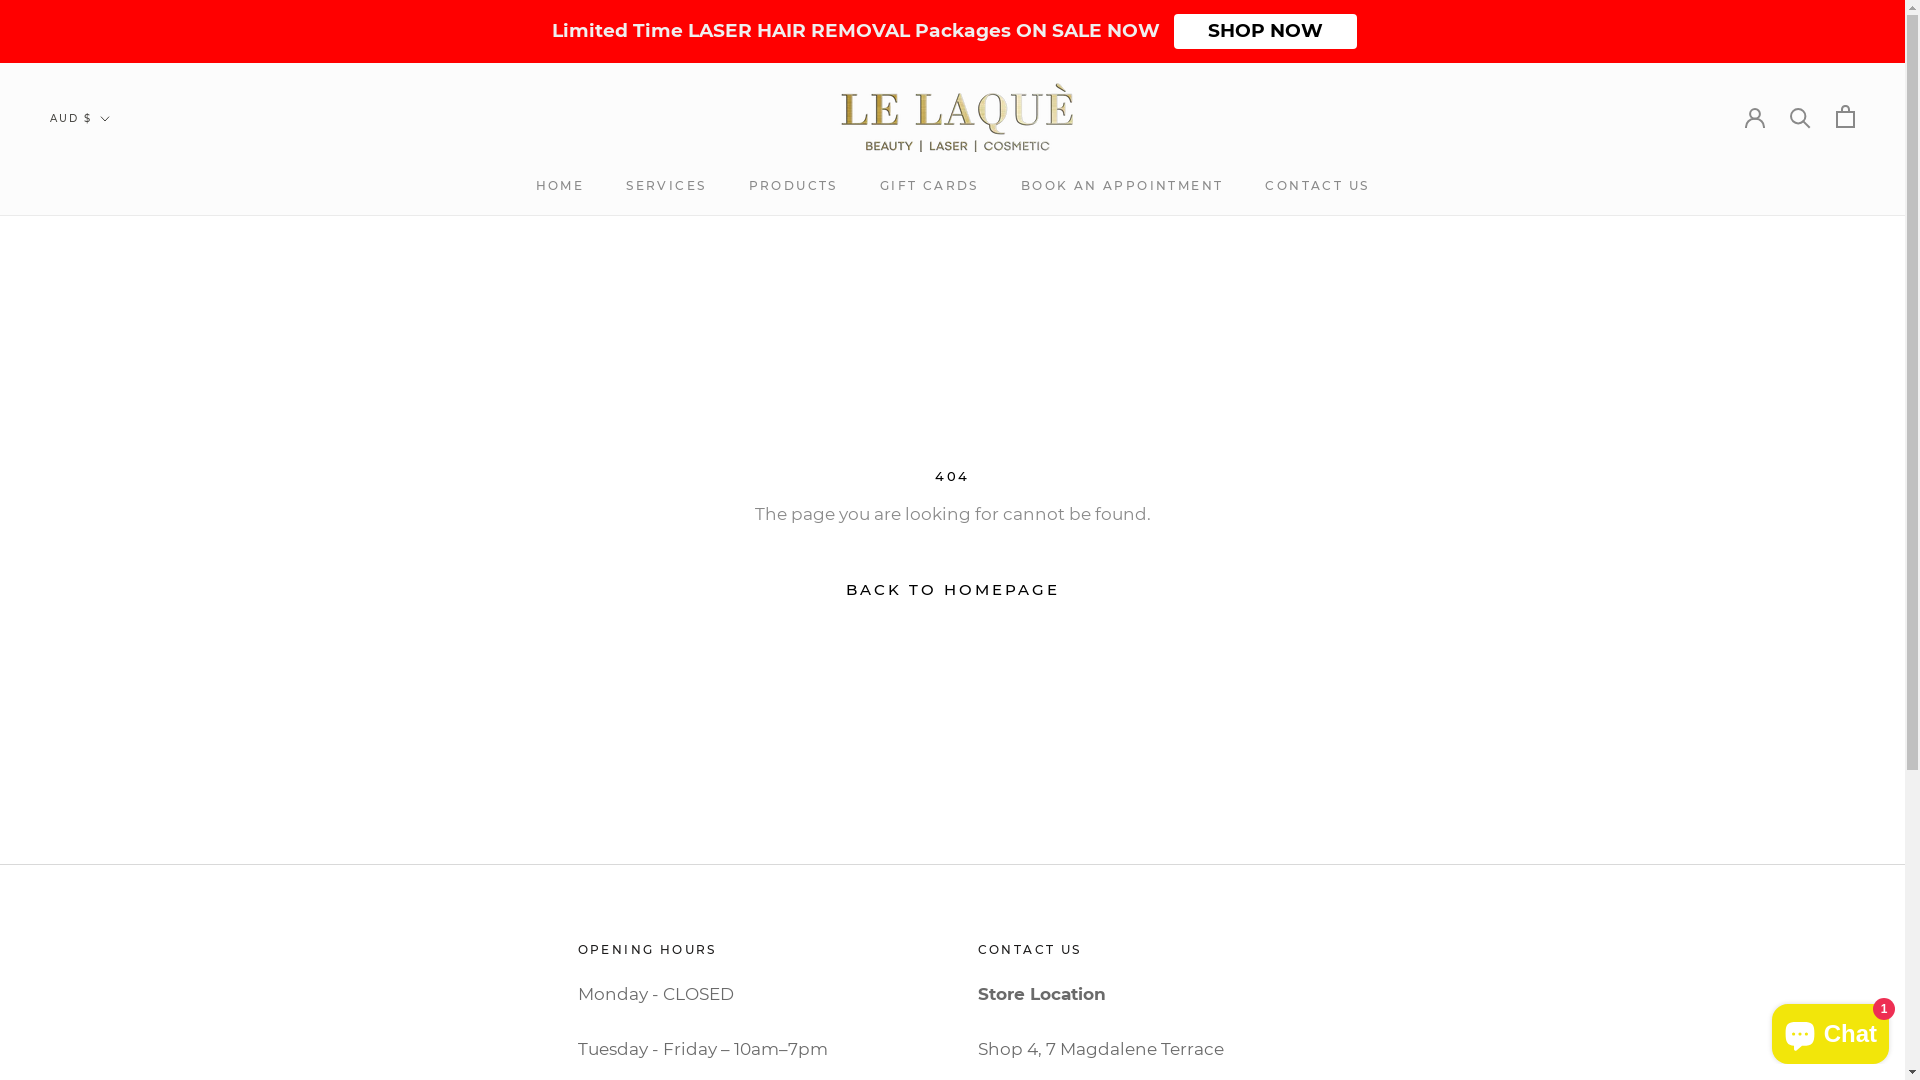  Describe the element at coordinates (952, 590) in the screenshot. I see `BACK TO HOMEPAGE` at that location.